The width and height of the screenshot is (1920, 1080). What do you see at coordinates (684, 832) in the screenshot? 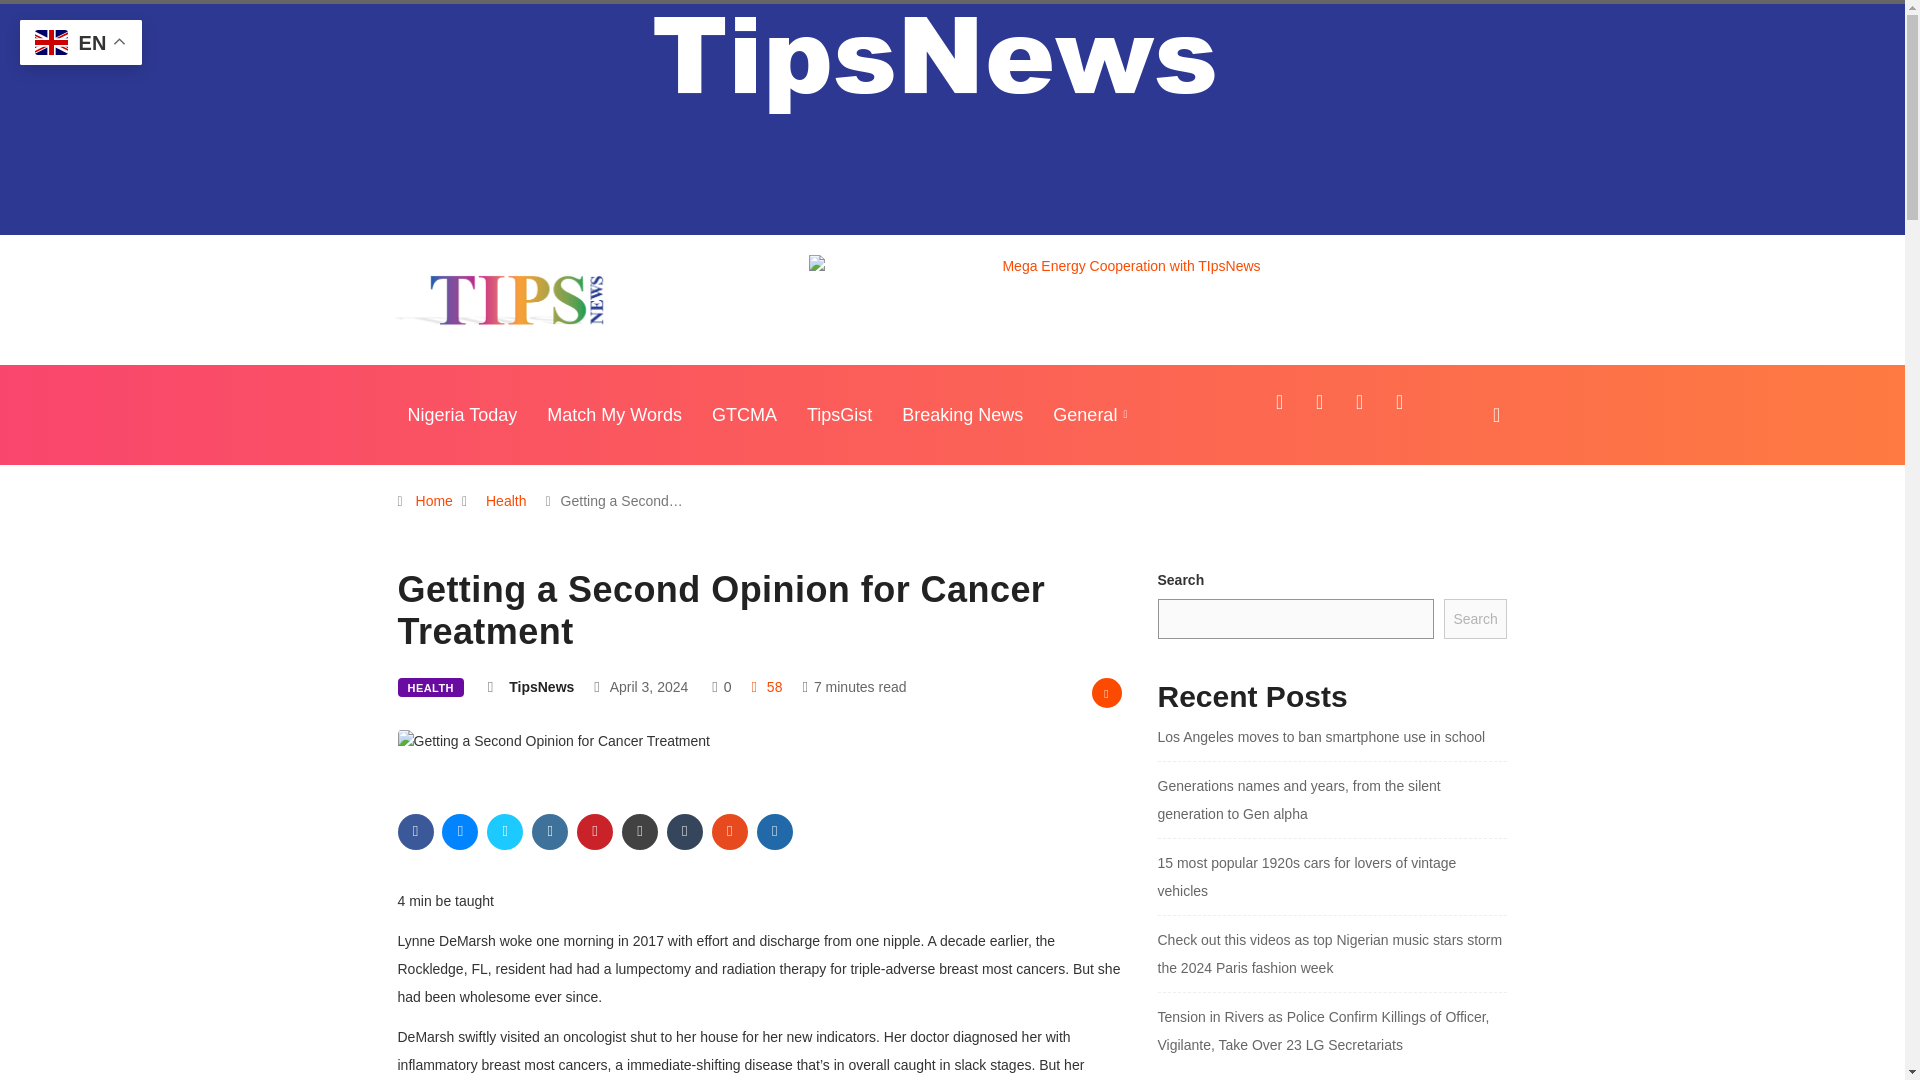
I see `Share on Tumblr ` at bounding box center [684, 832].